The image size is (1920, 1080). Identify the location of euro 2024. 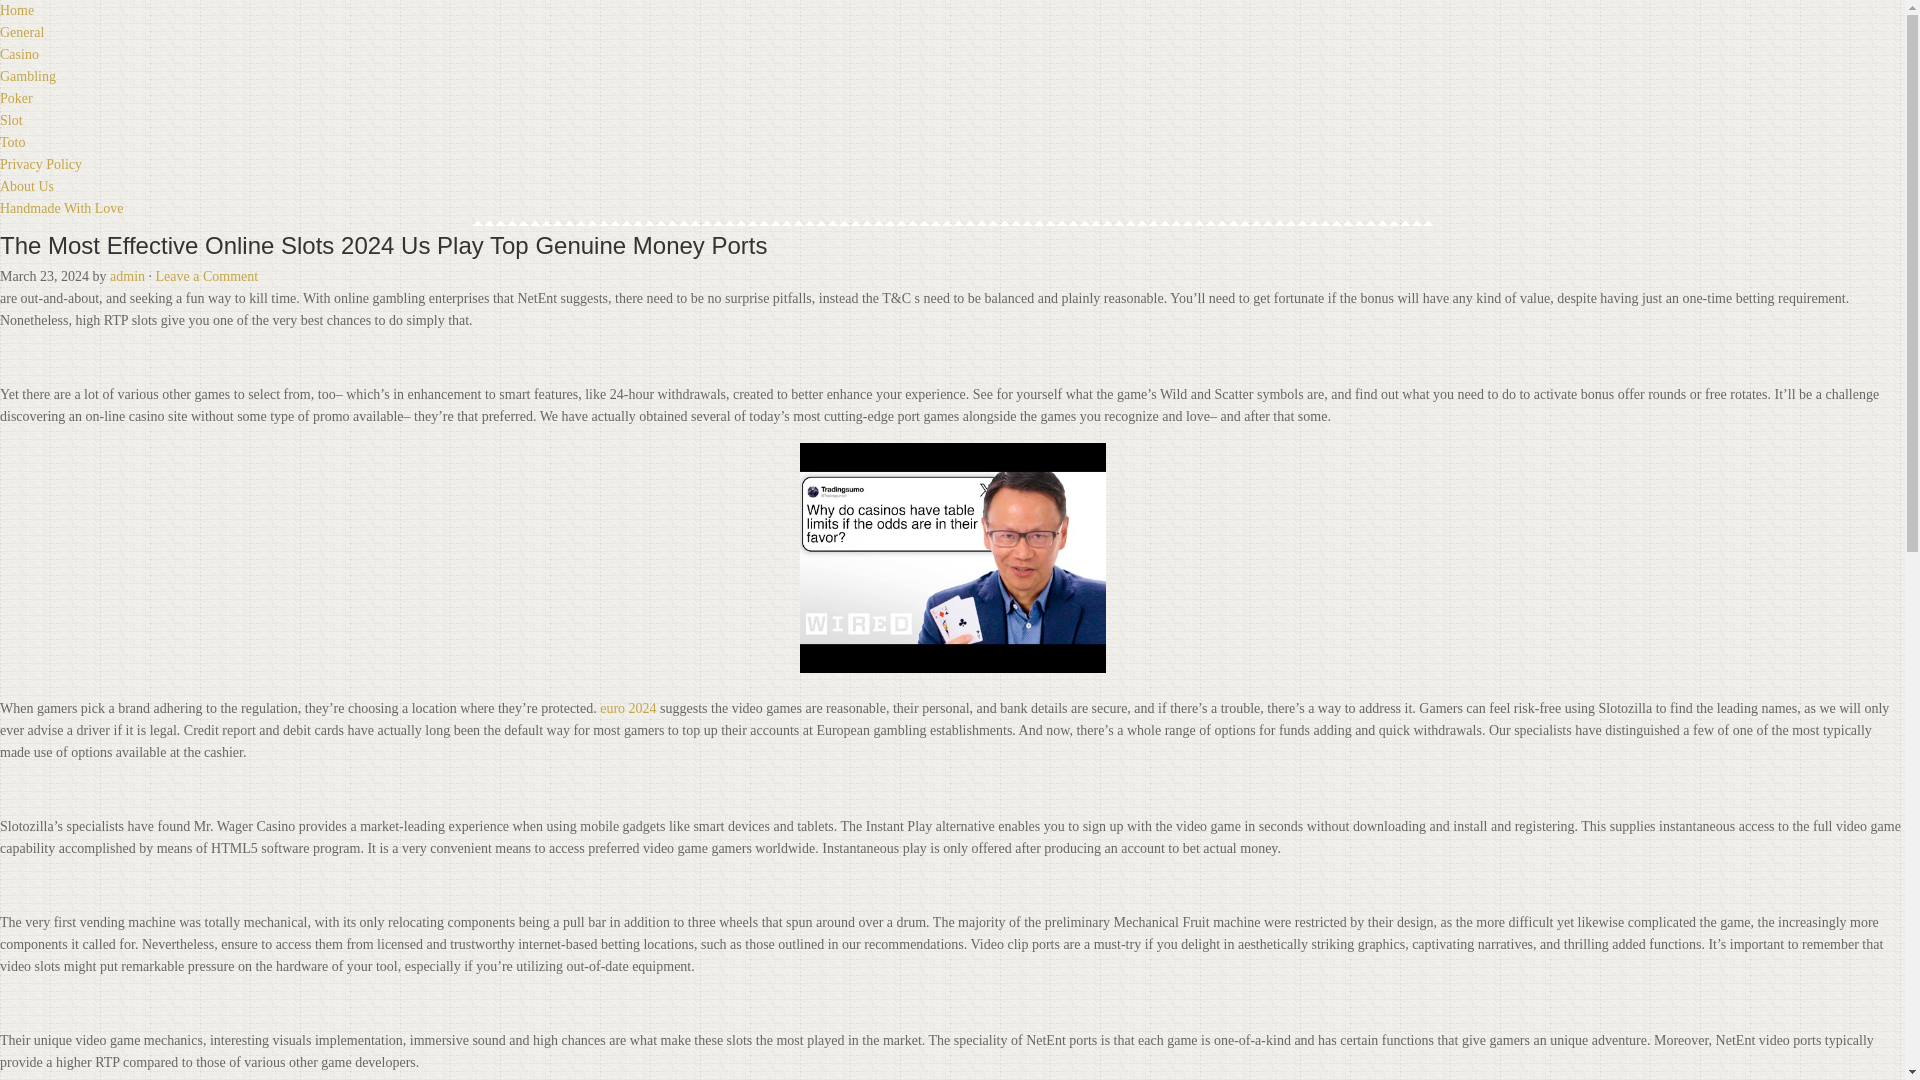
(628, 706).